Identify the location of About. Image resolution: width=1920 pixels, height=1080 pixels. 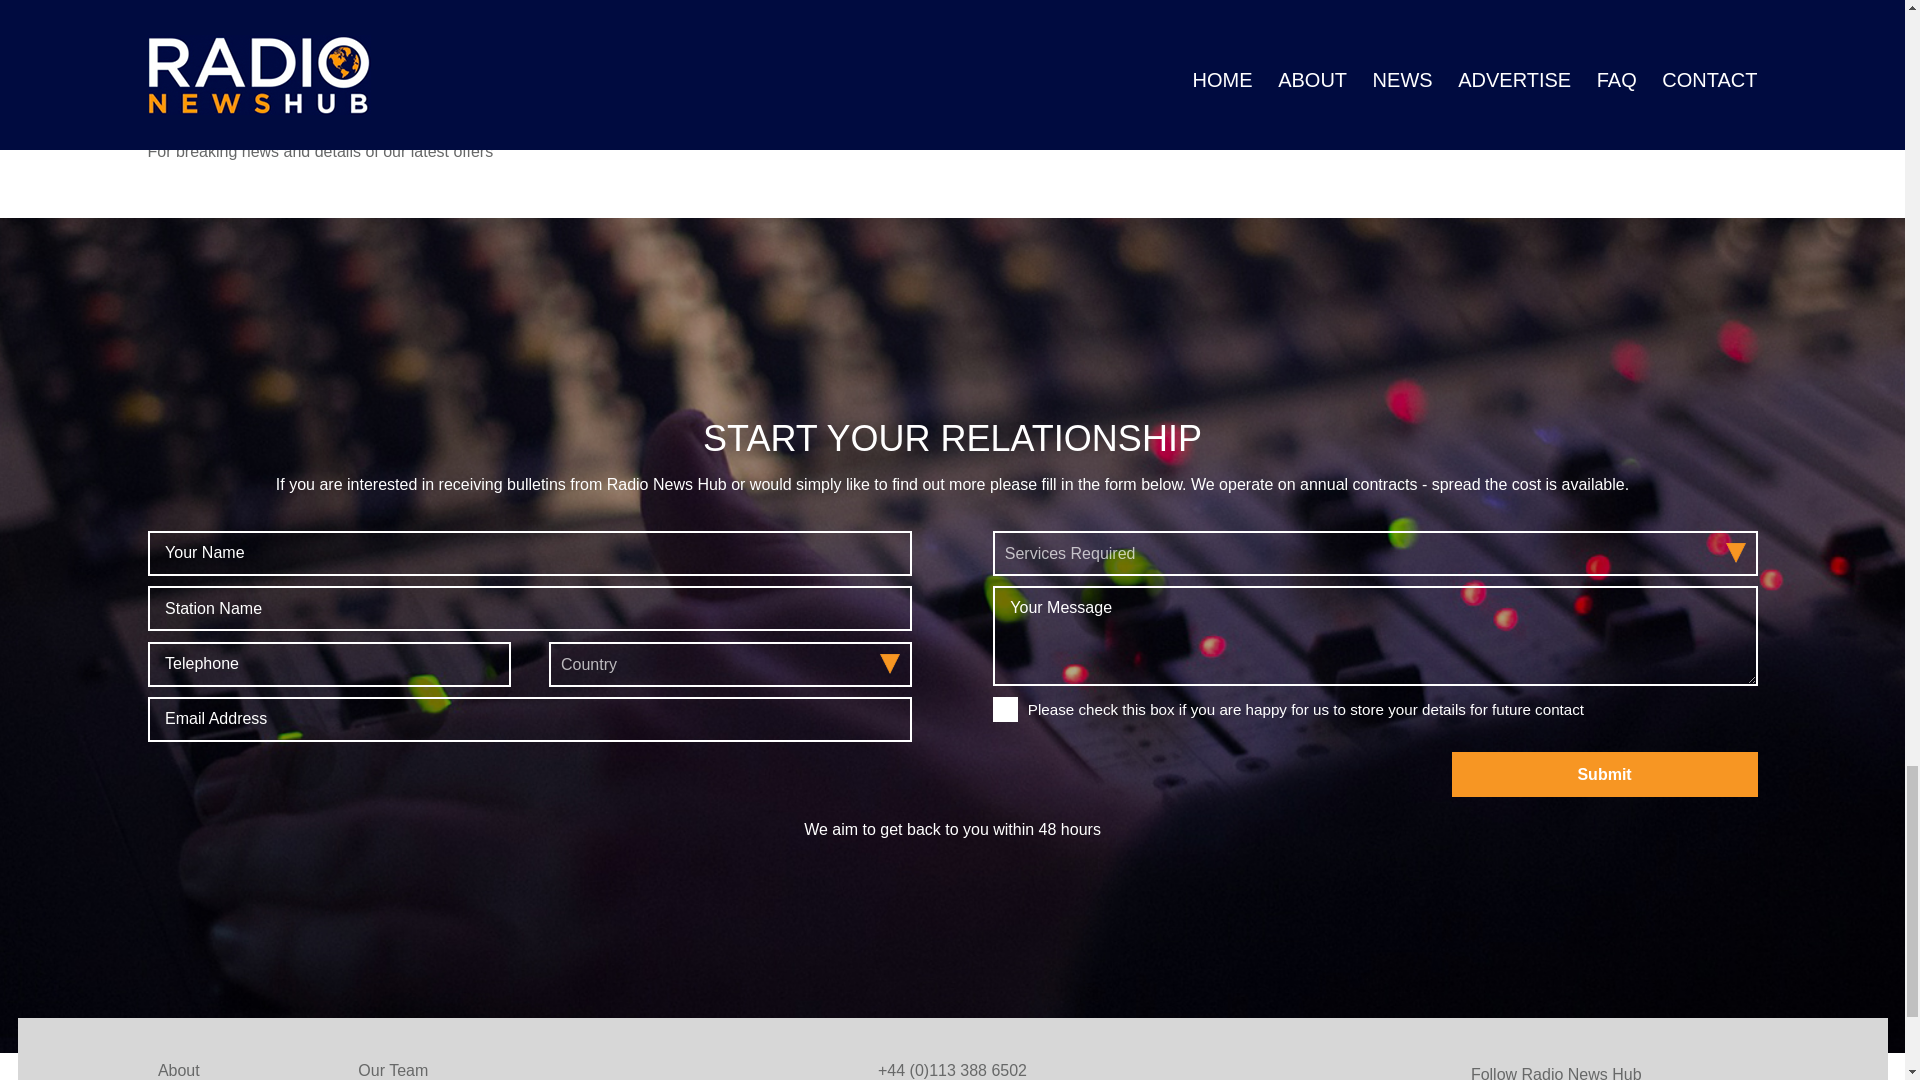
(178, 1070).